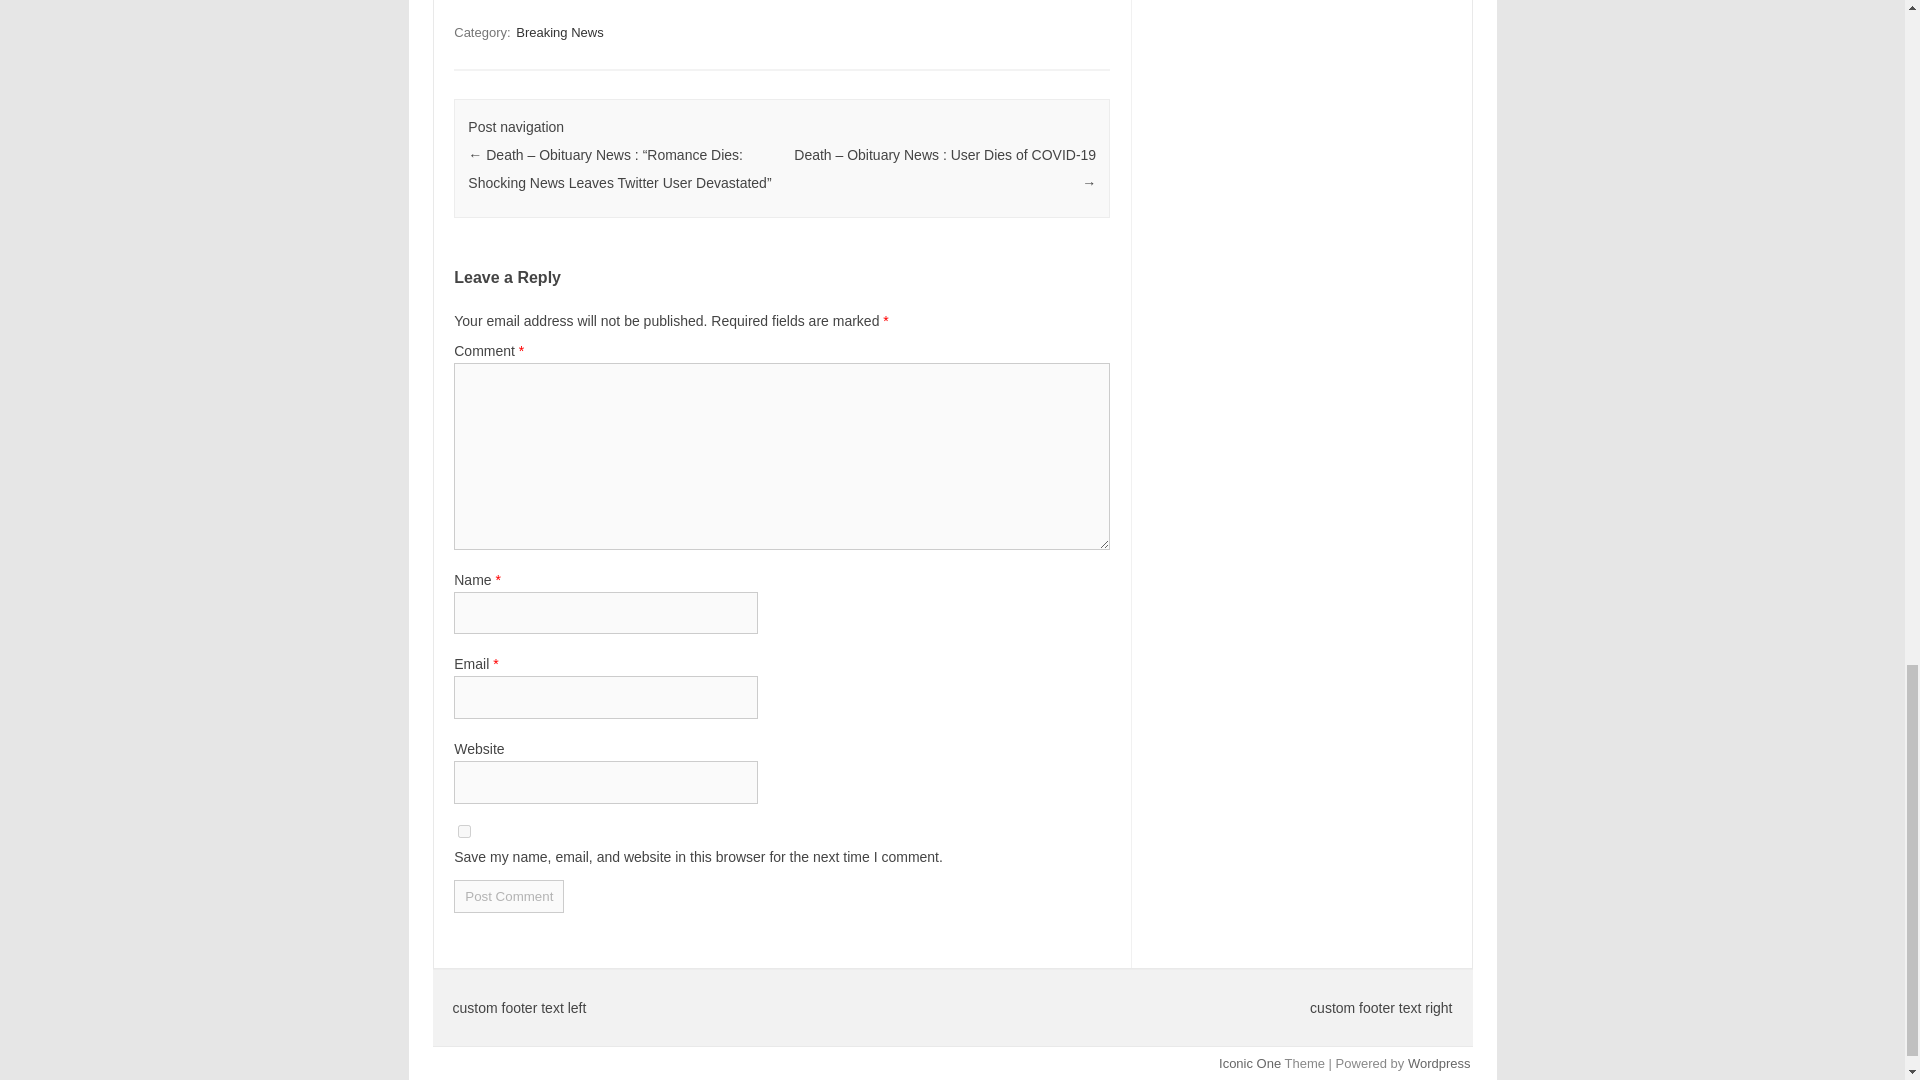  What do you see at coordinates (464, 832) in the screenshot?
I see `yes` at bounding box center [464, 832].